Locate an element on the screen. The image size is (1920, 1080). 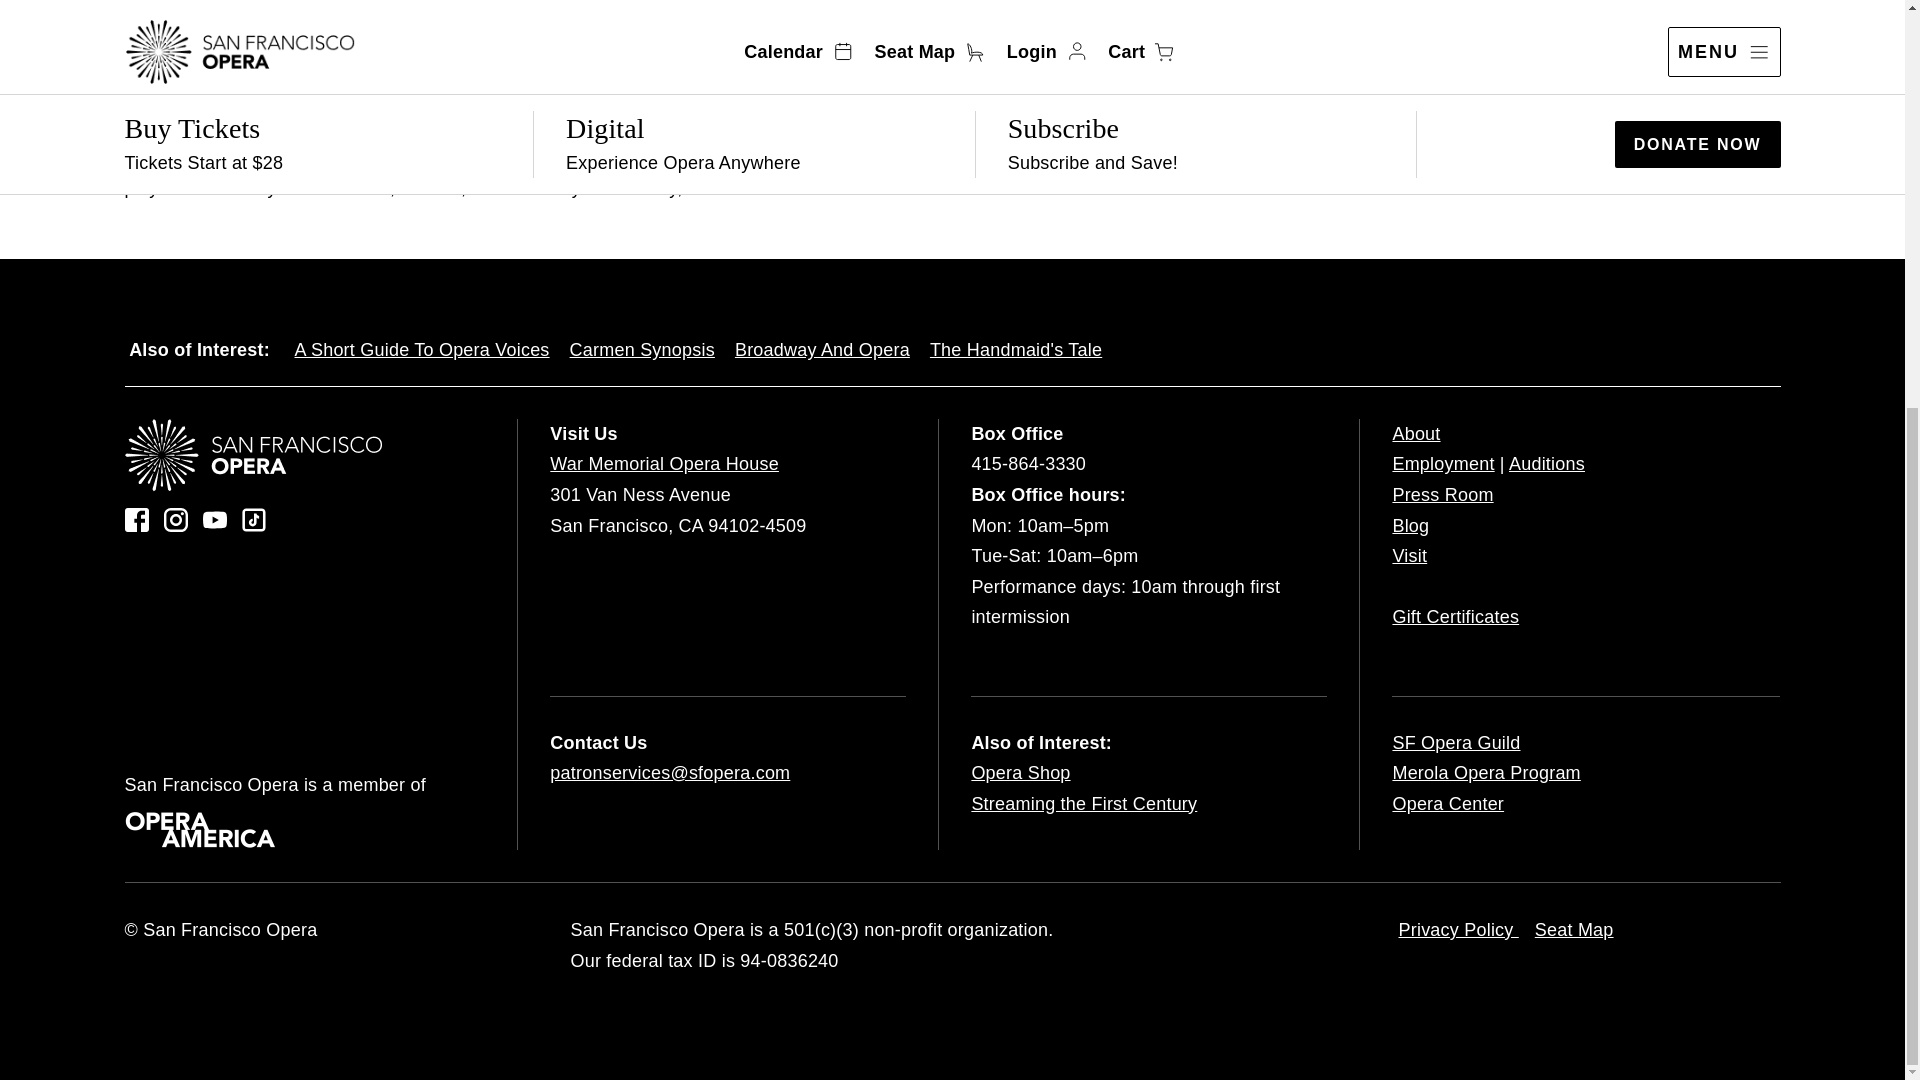
The Handmaid'S Tale is located at coordinates (1016, 350).